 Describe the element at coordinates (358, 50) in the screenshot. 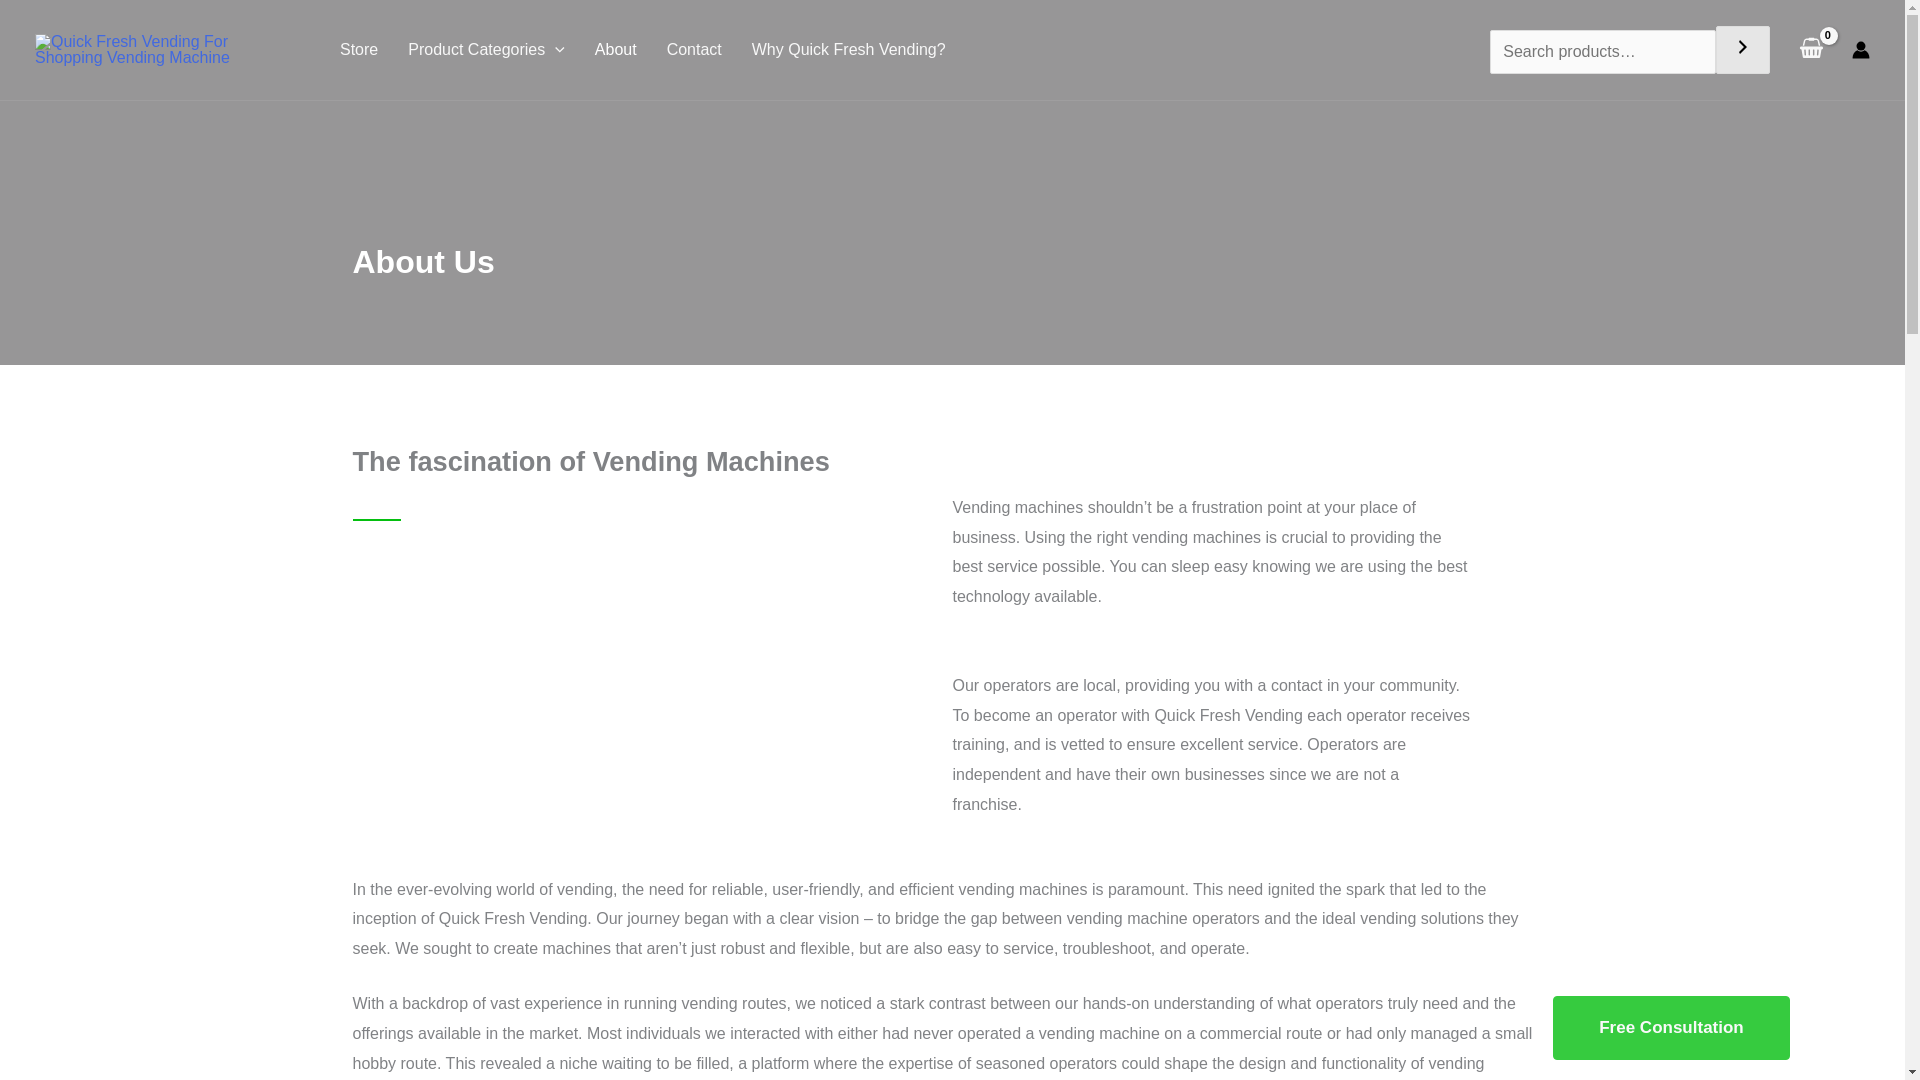

I see `Store` at that location.